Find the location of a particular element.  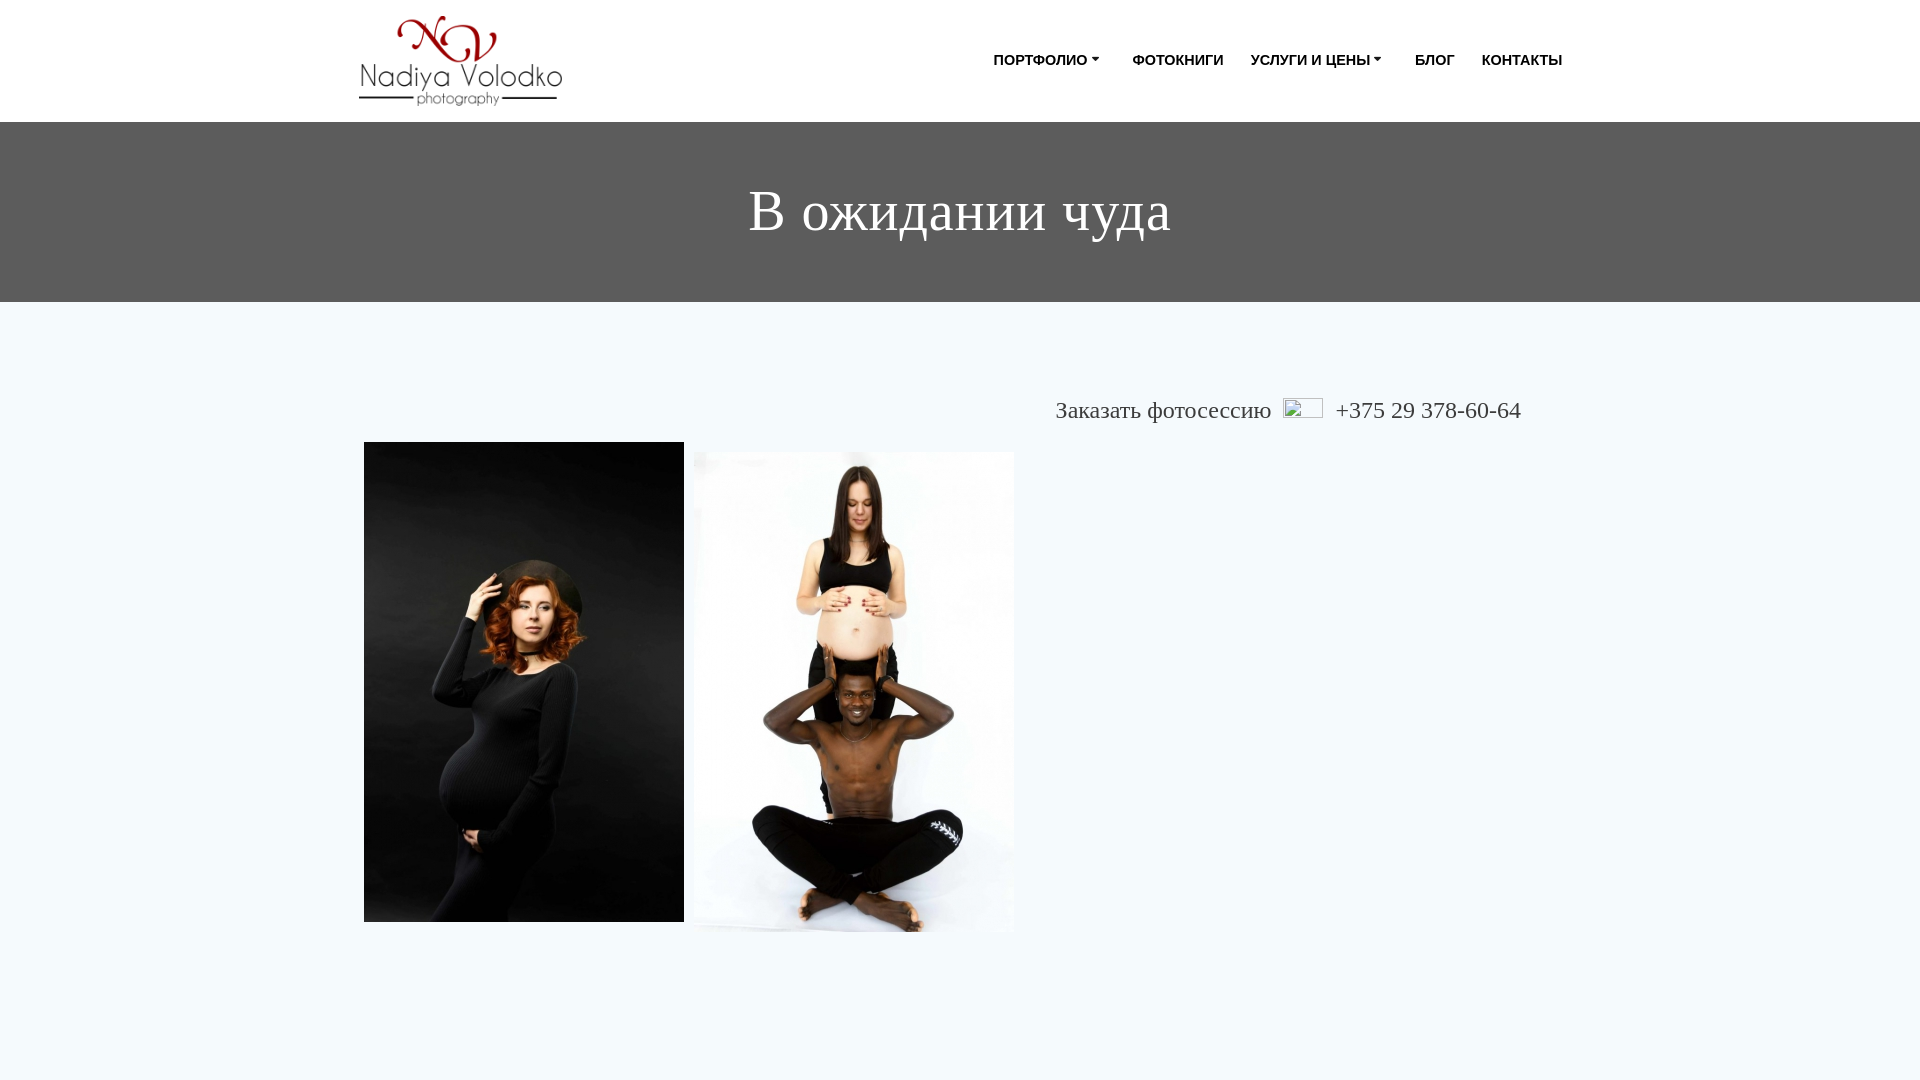

11.05.20-100 is located at coordinates (1024, 506).